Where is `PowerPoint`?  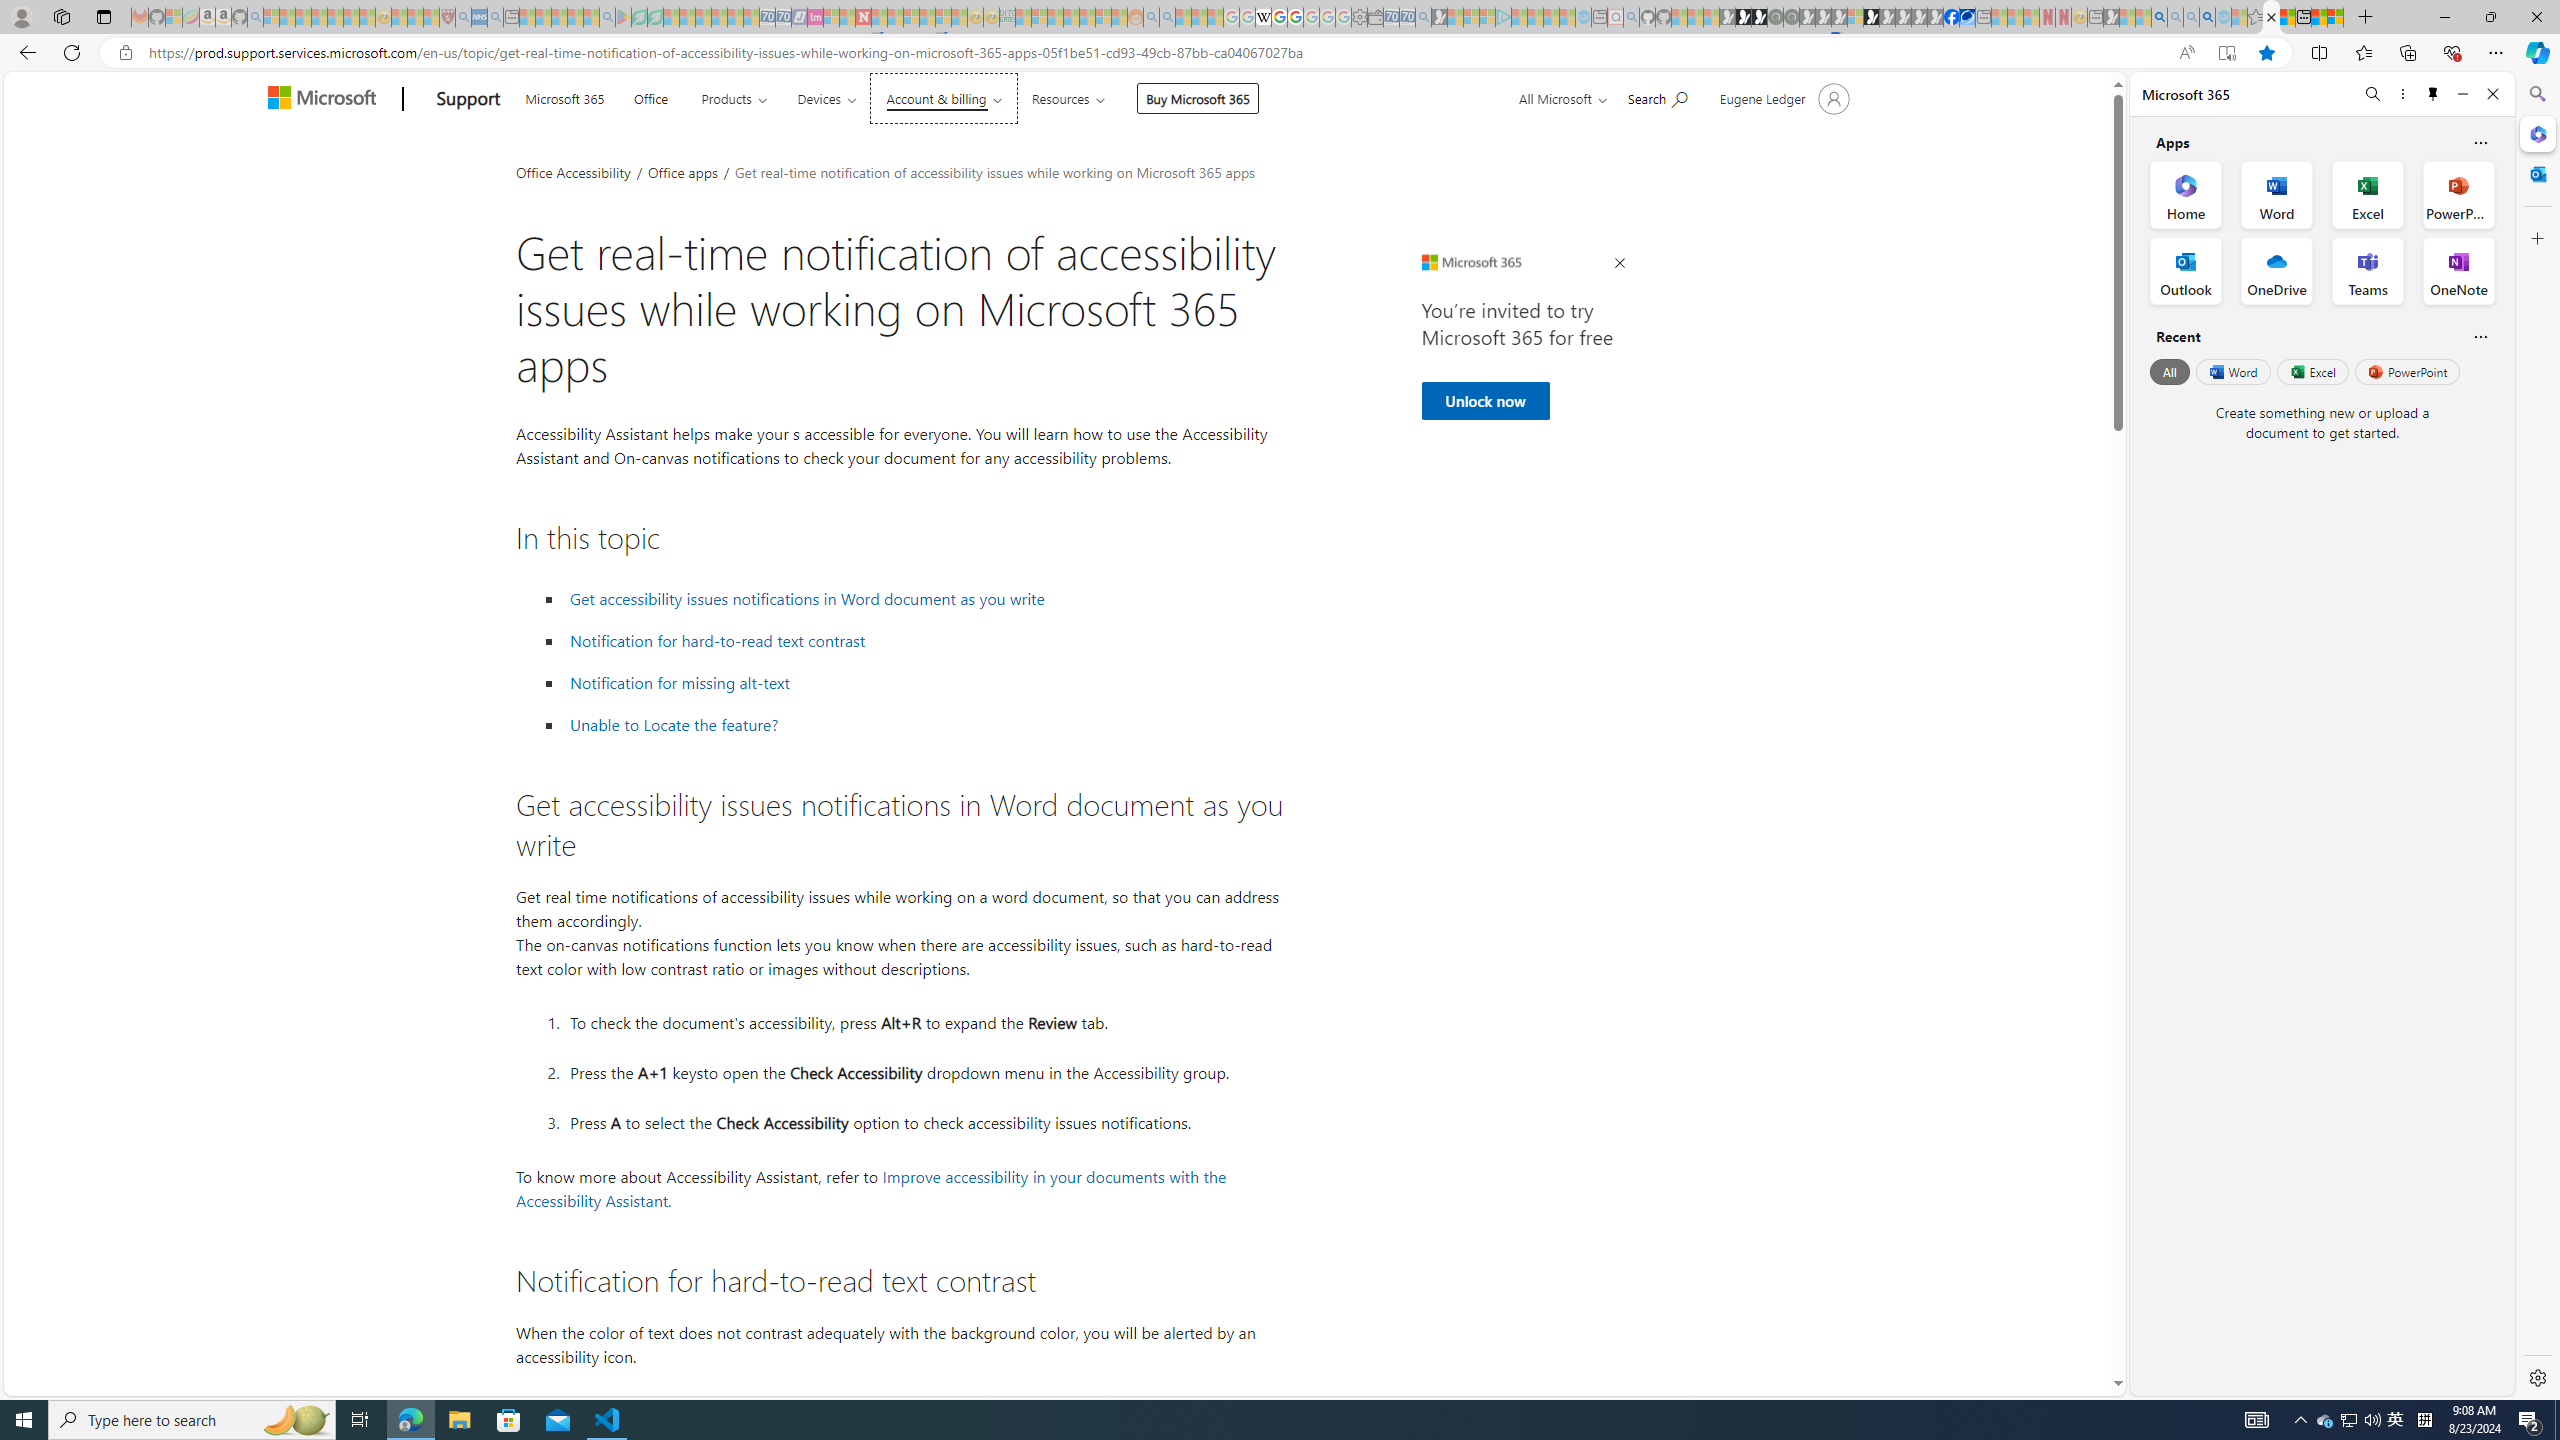 PowerPoint is located at coordinates (2408, 371).